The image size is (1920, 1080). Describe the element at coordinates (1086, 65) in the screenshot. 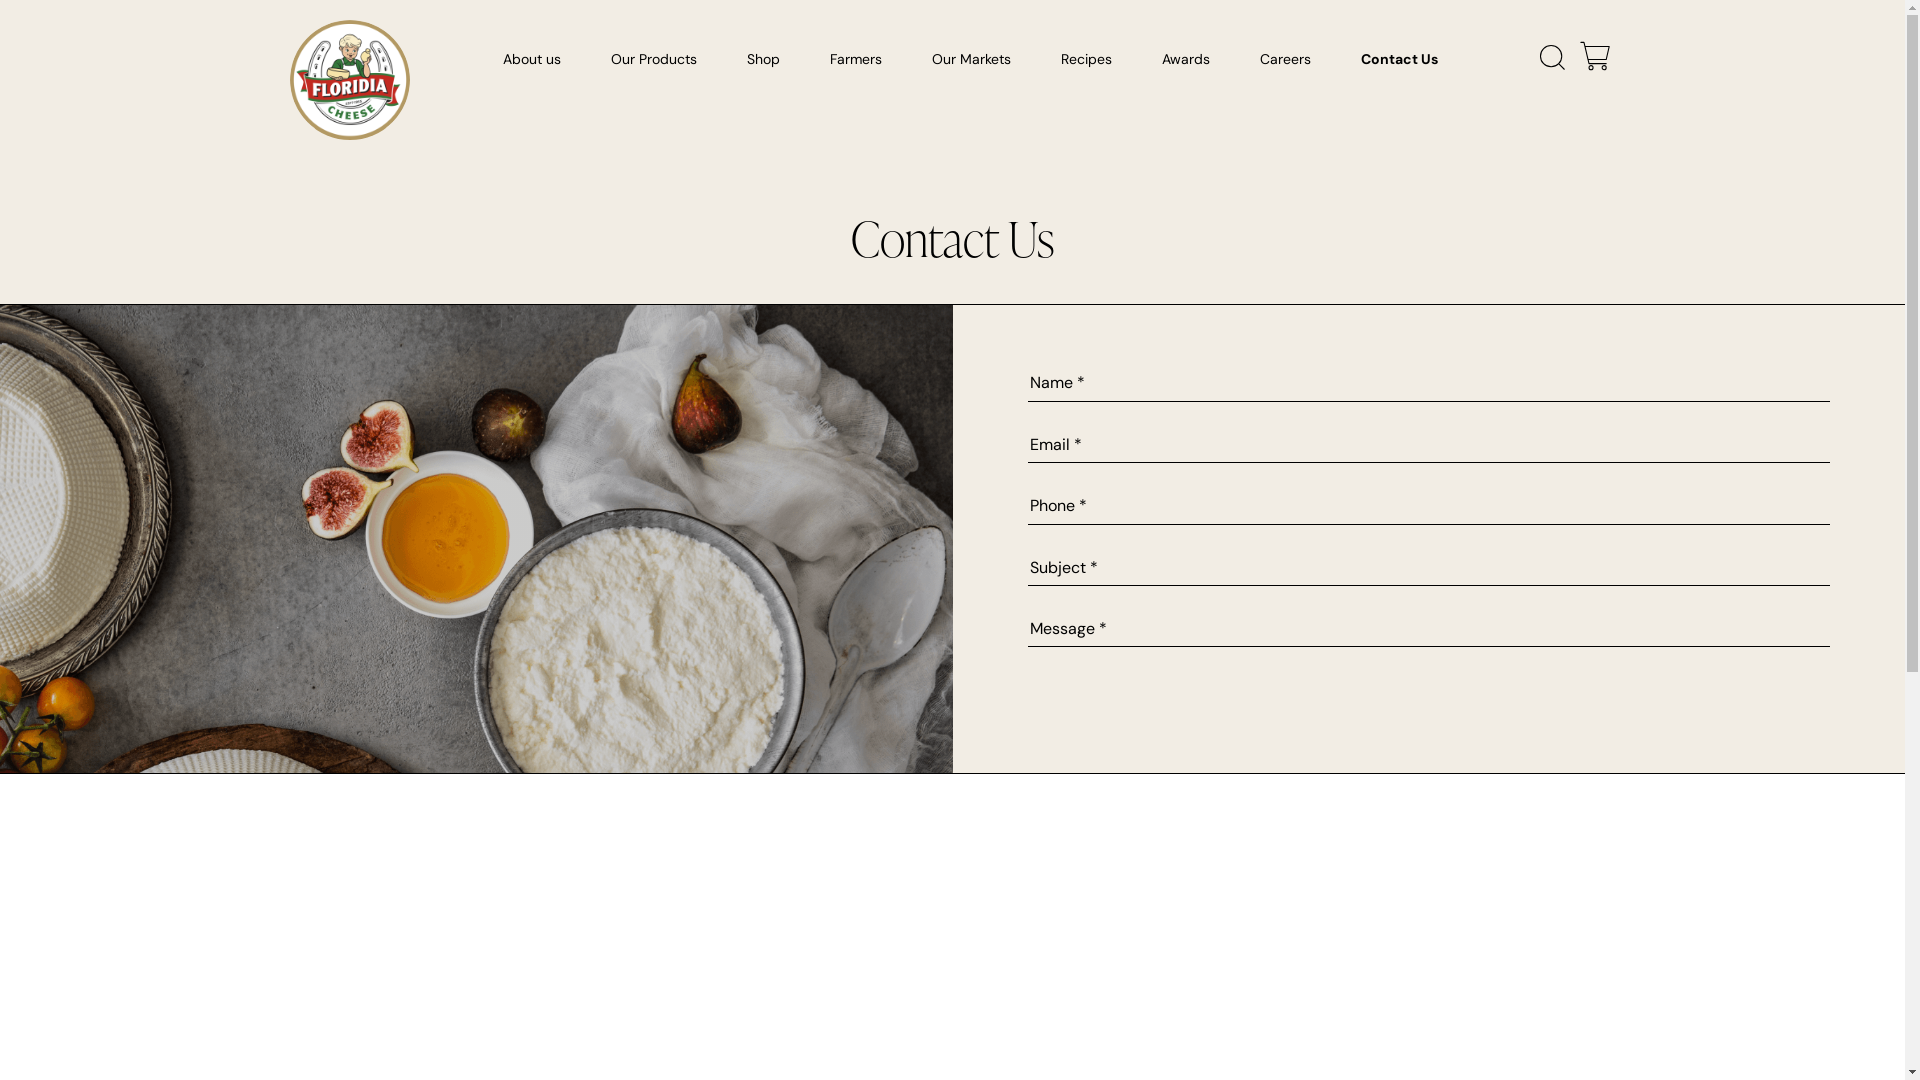

I see `Recipes` at that location.